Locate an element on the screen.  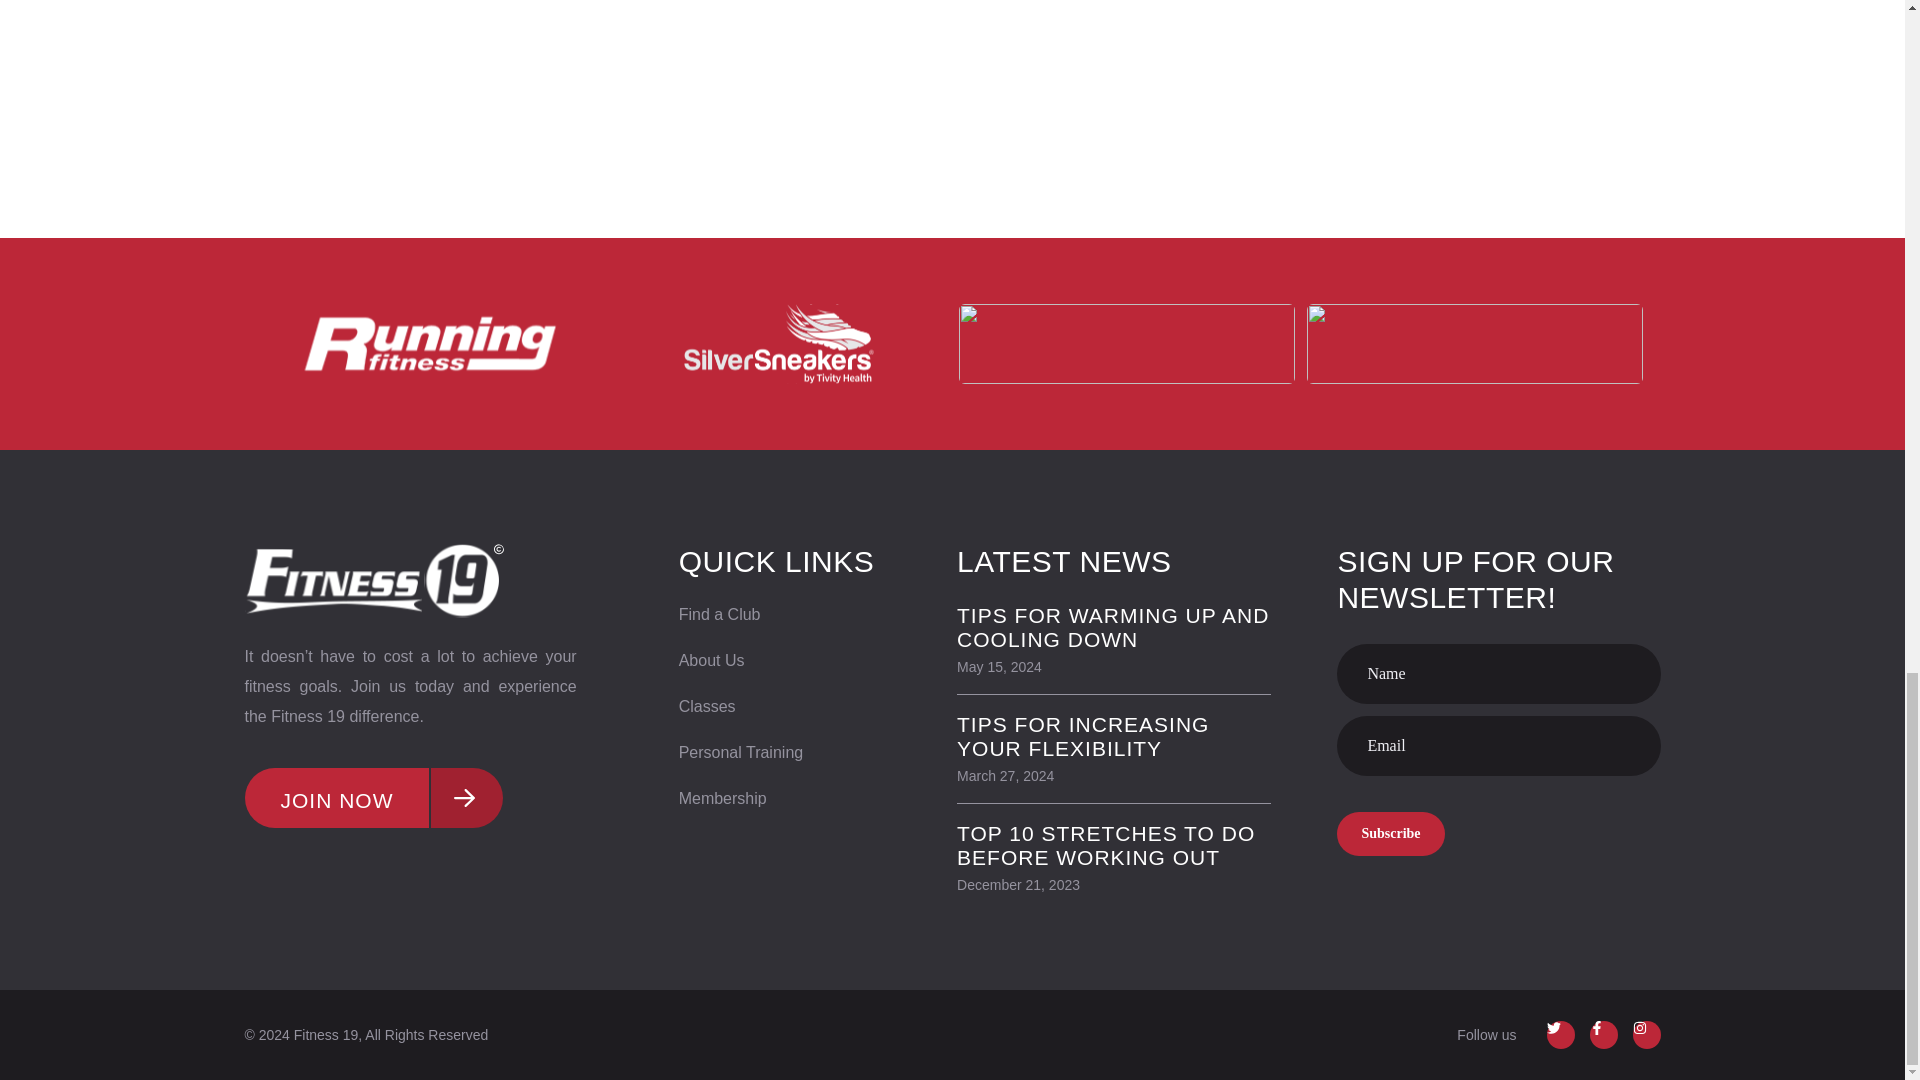
TIPS FOR WARMING UP AND COOLING DOWN is located at coordinates (1112, 627).